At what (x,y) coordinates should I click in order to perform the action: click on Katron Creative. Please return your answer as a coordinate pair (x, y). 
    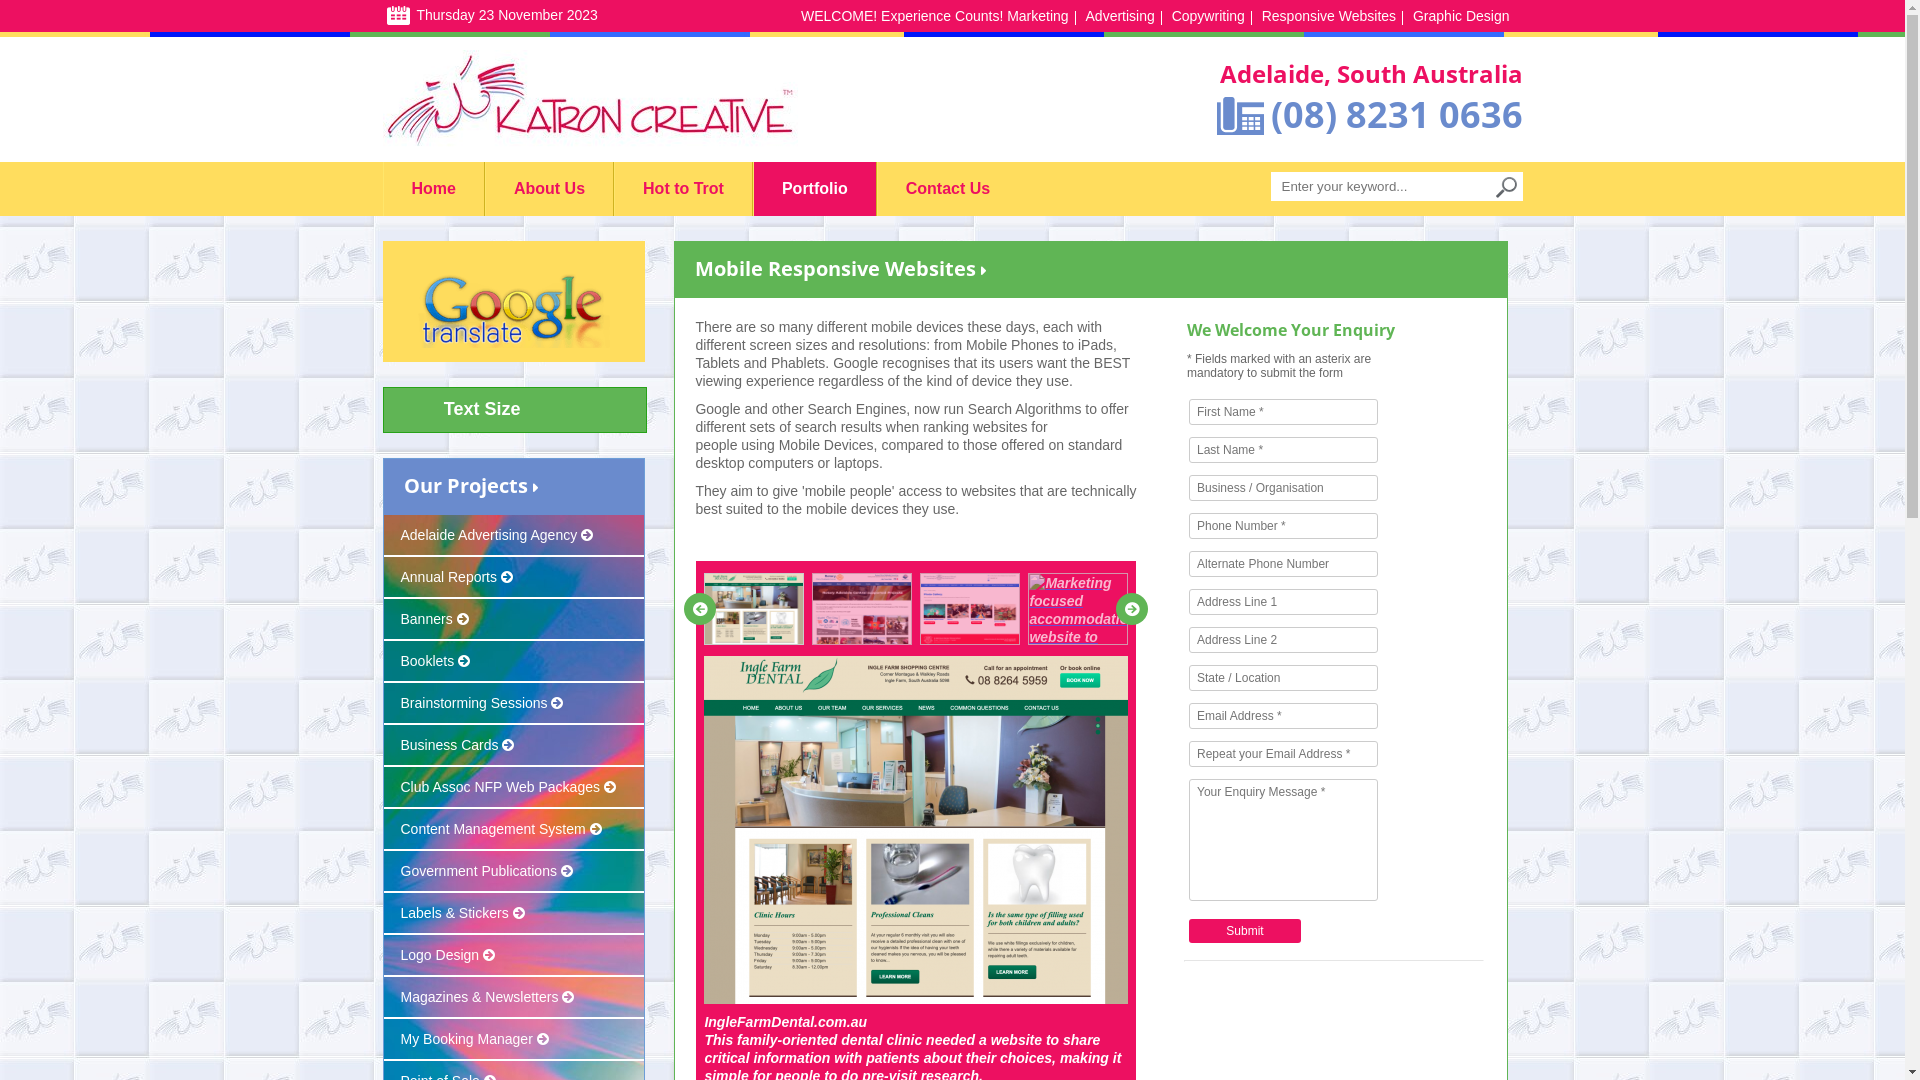
    Looking at the image, I should click on (610, 100).